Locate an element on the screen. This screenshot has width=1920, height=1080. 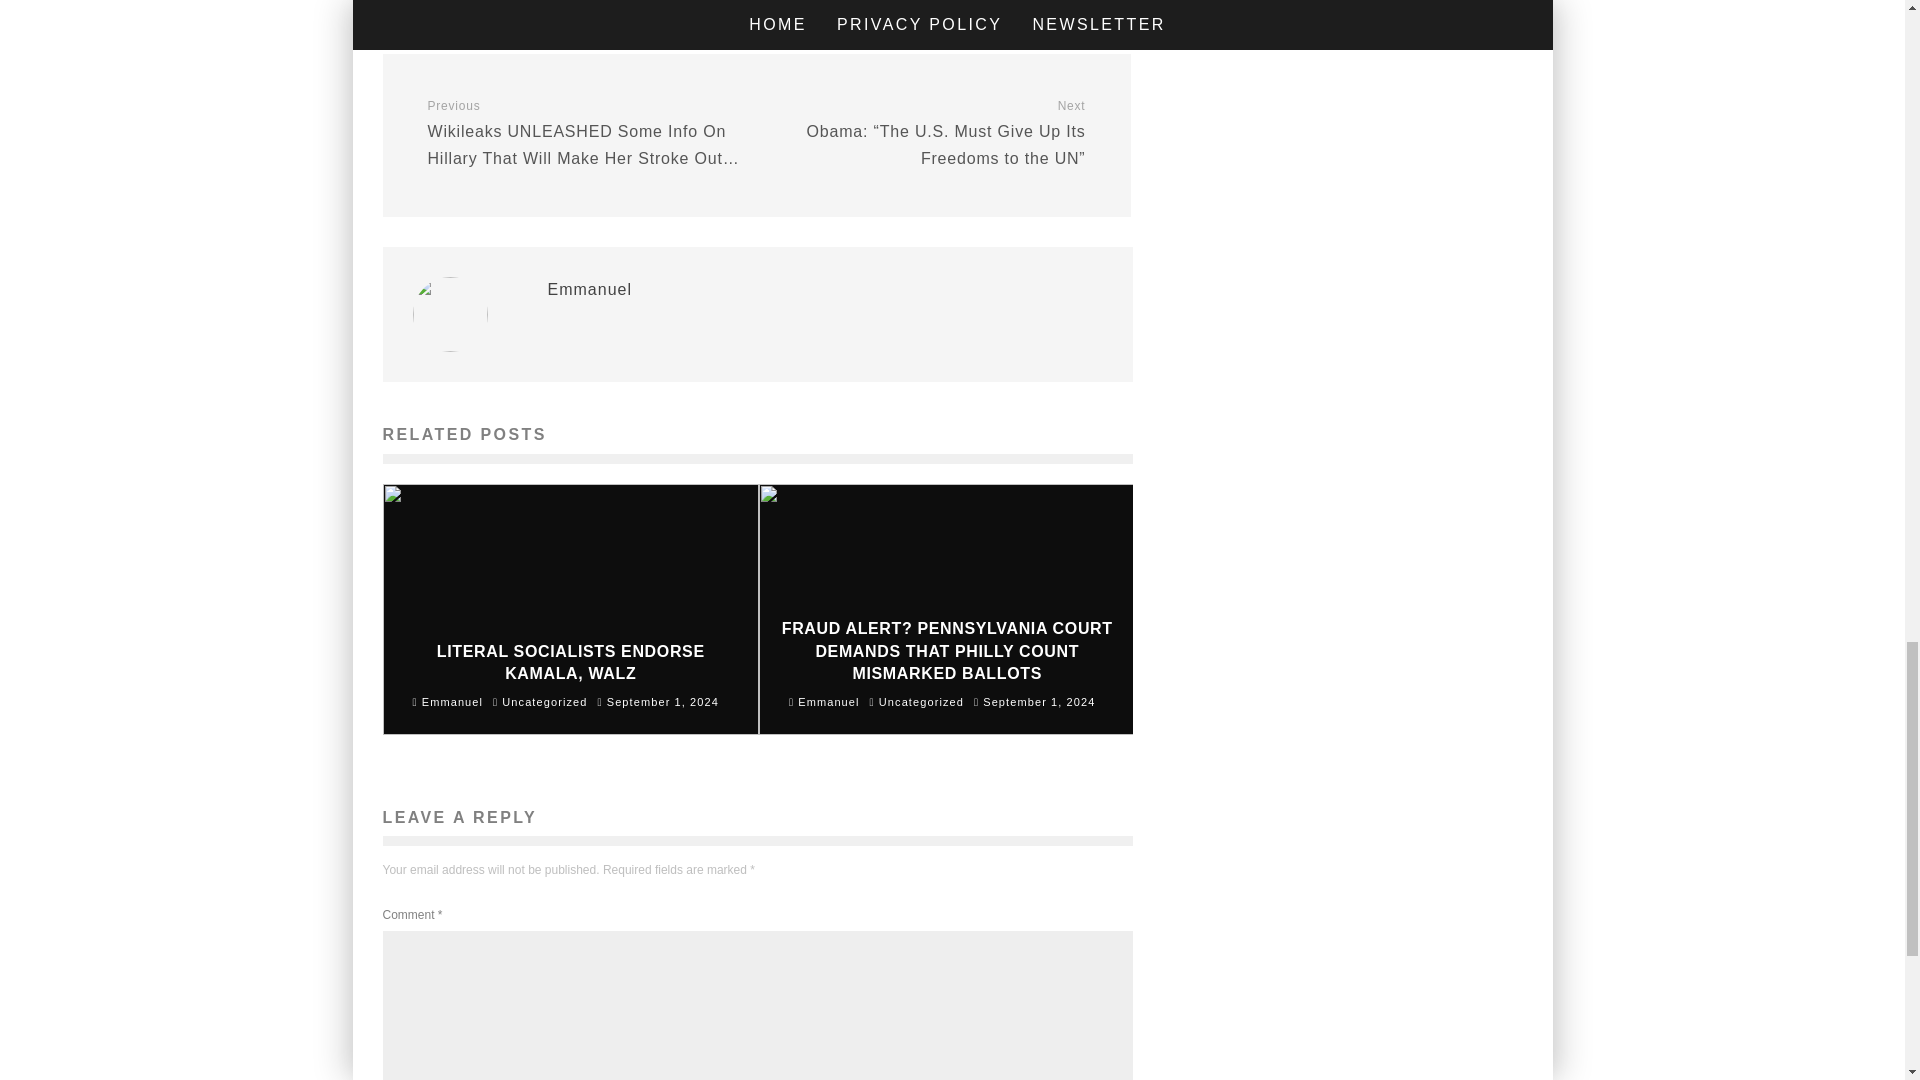
Uncategorized is located at coordinates (921, 702).